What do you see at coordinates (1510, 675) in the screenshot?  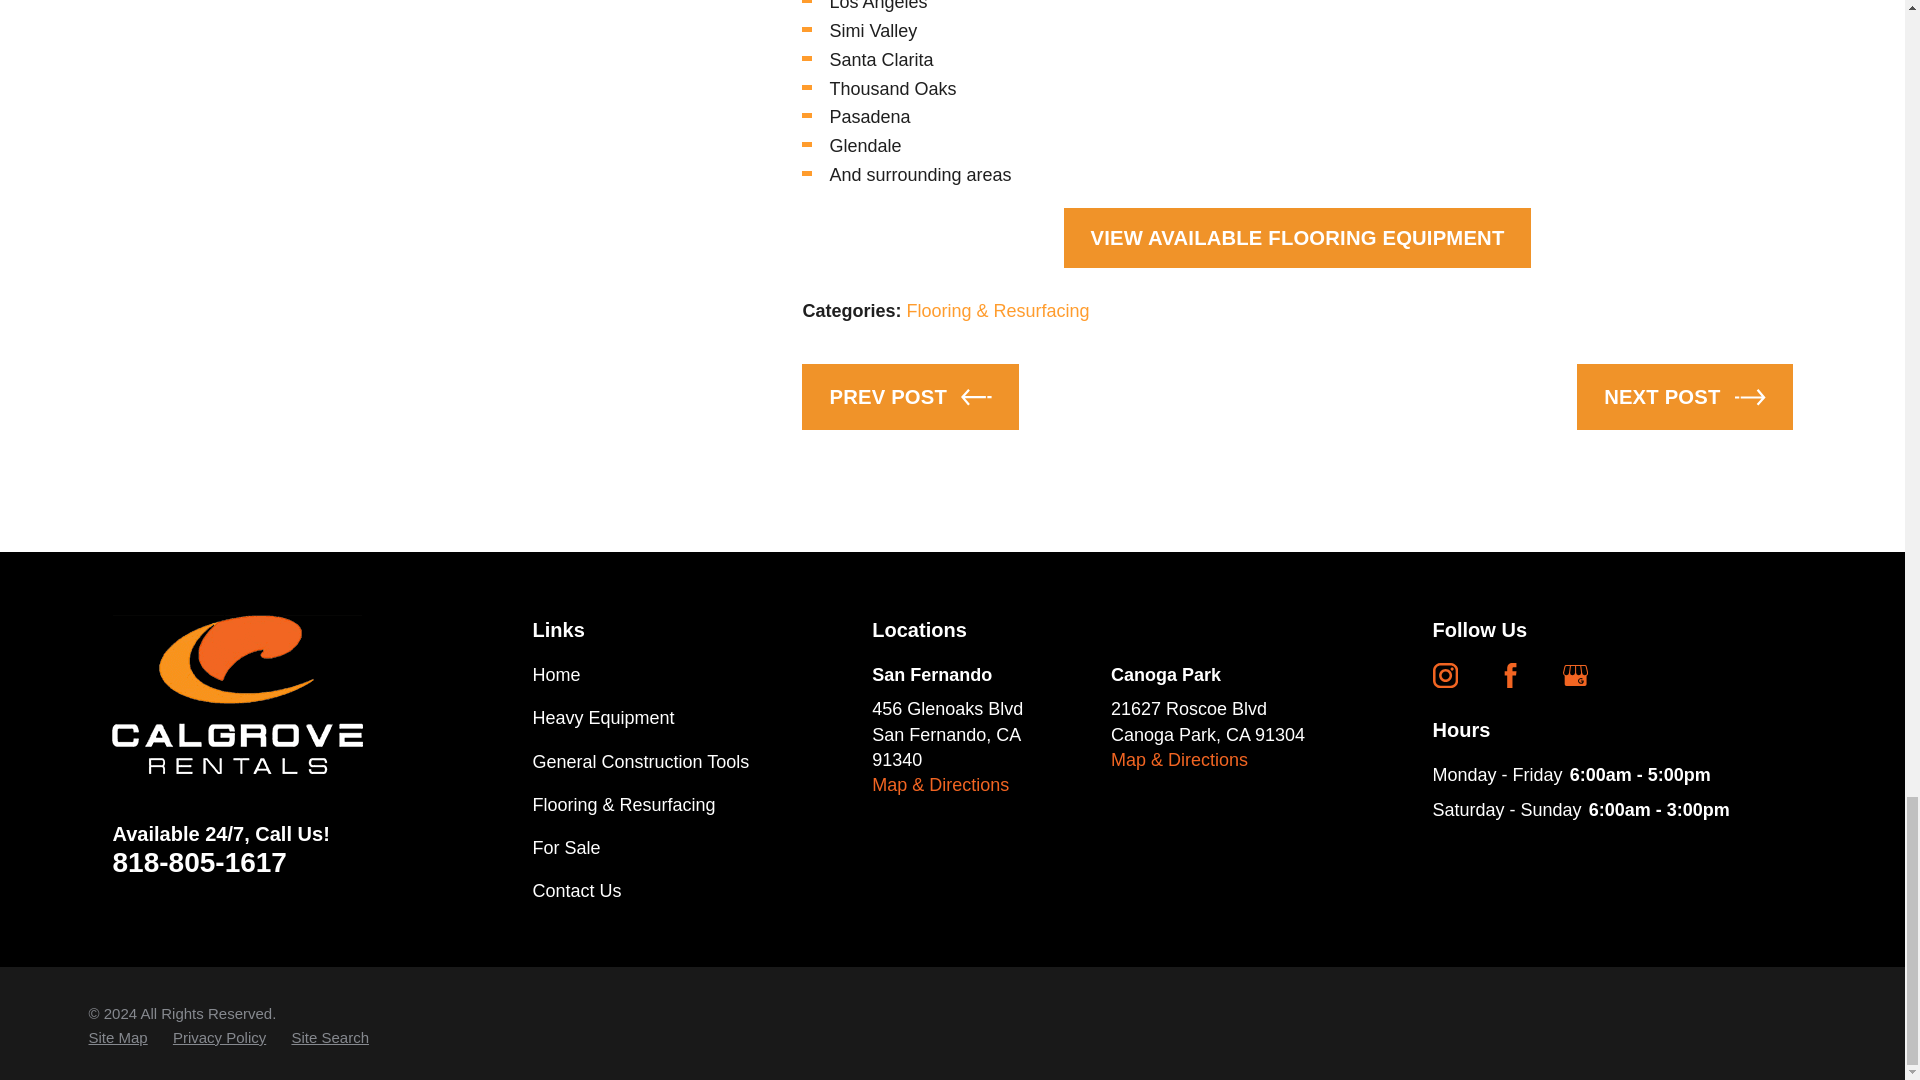 I see `Facebook` at bounding box center [1510, 675].